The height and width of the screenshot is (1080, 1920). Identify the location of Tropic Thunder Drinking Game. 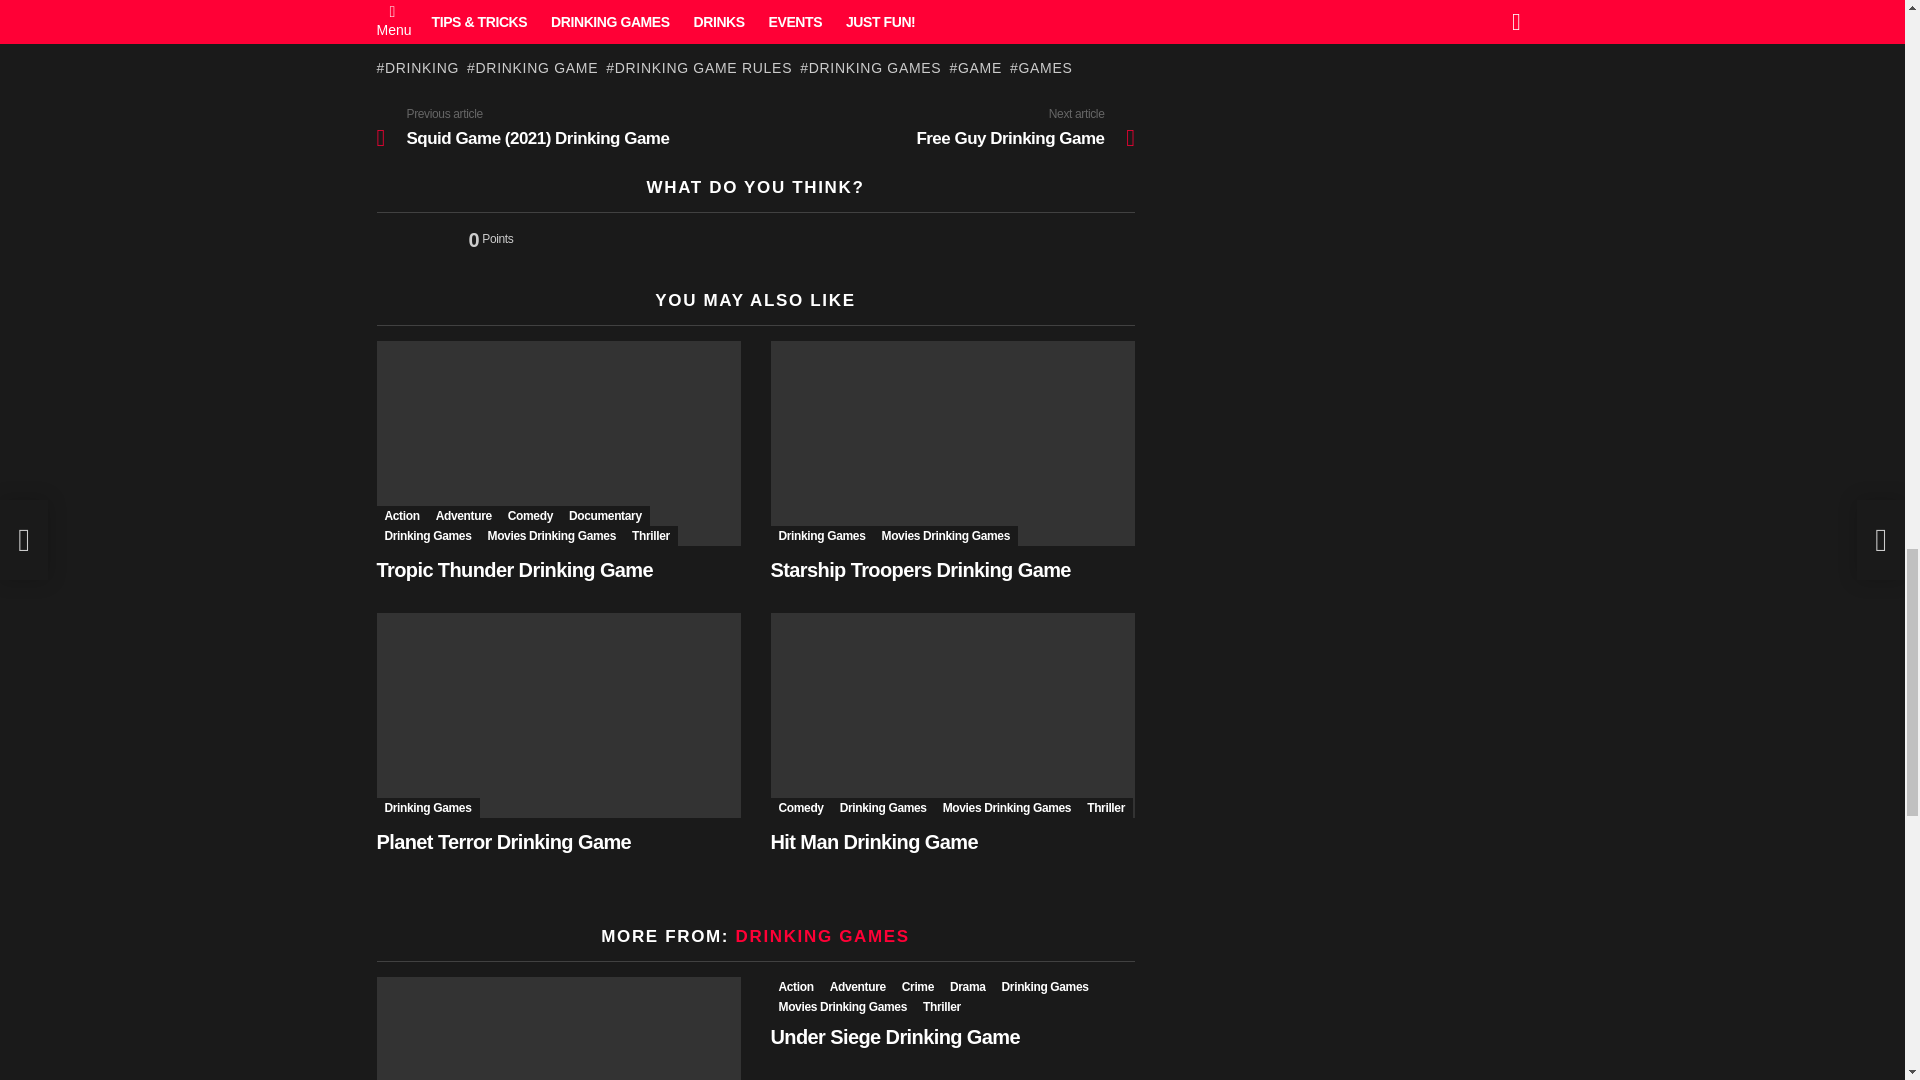
(558, 444).